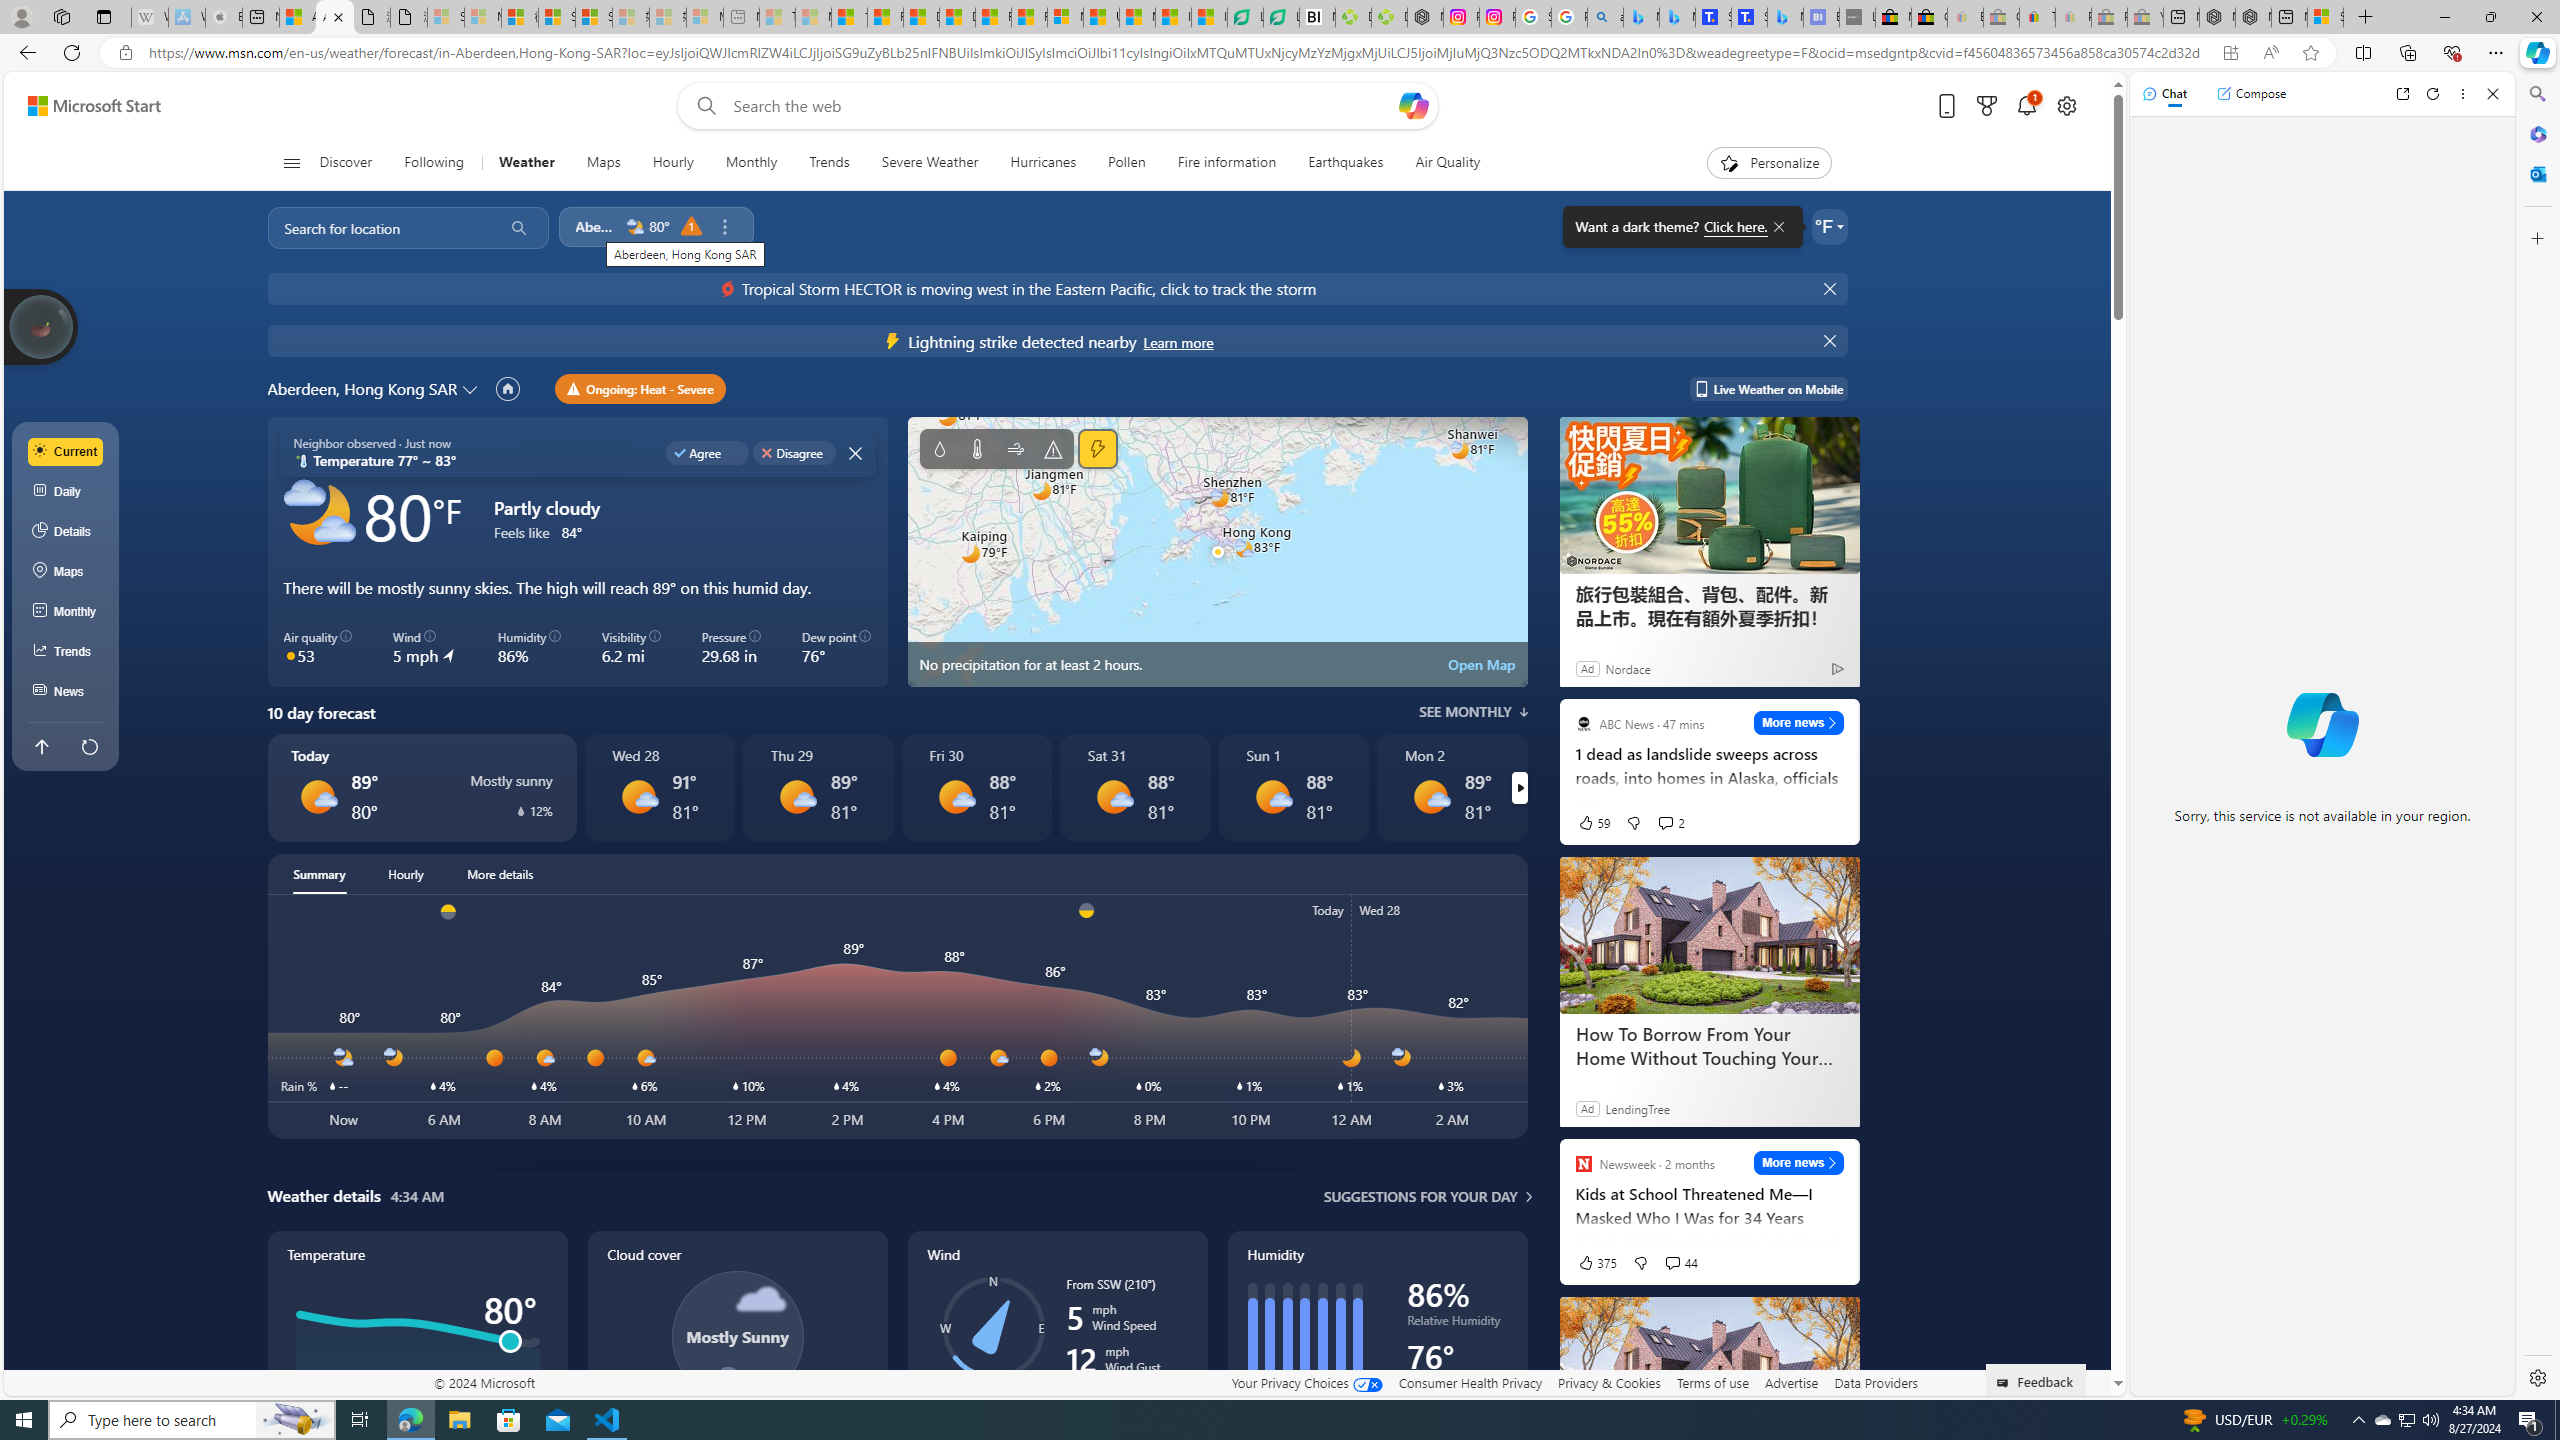 The height and width of the screenshot is (1440, 2560). I want to click on Personalize, so click(1768, 163).